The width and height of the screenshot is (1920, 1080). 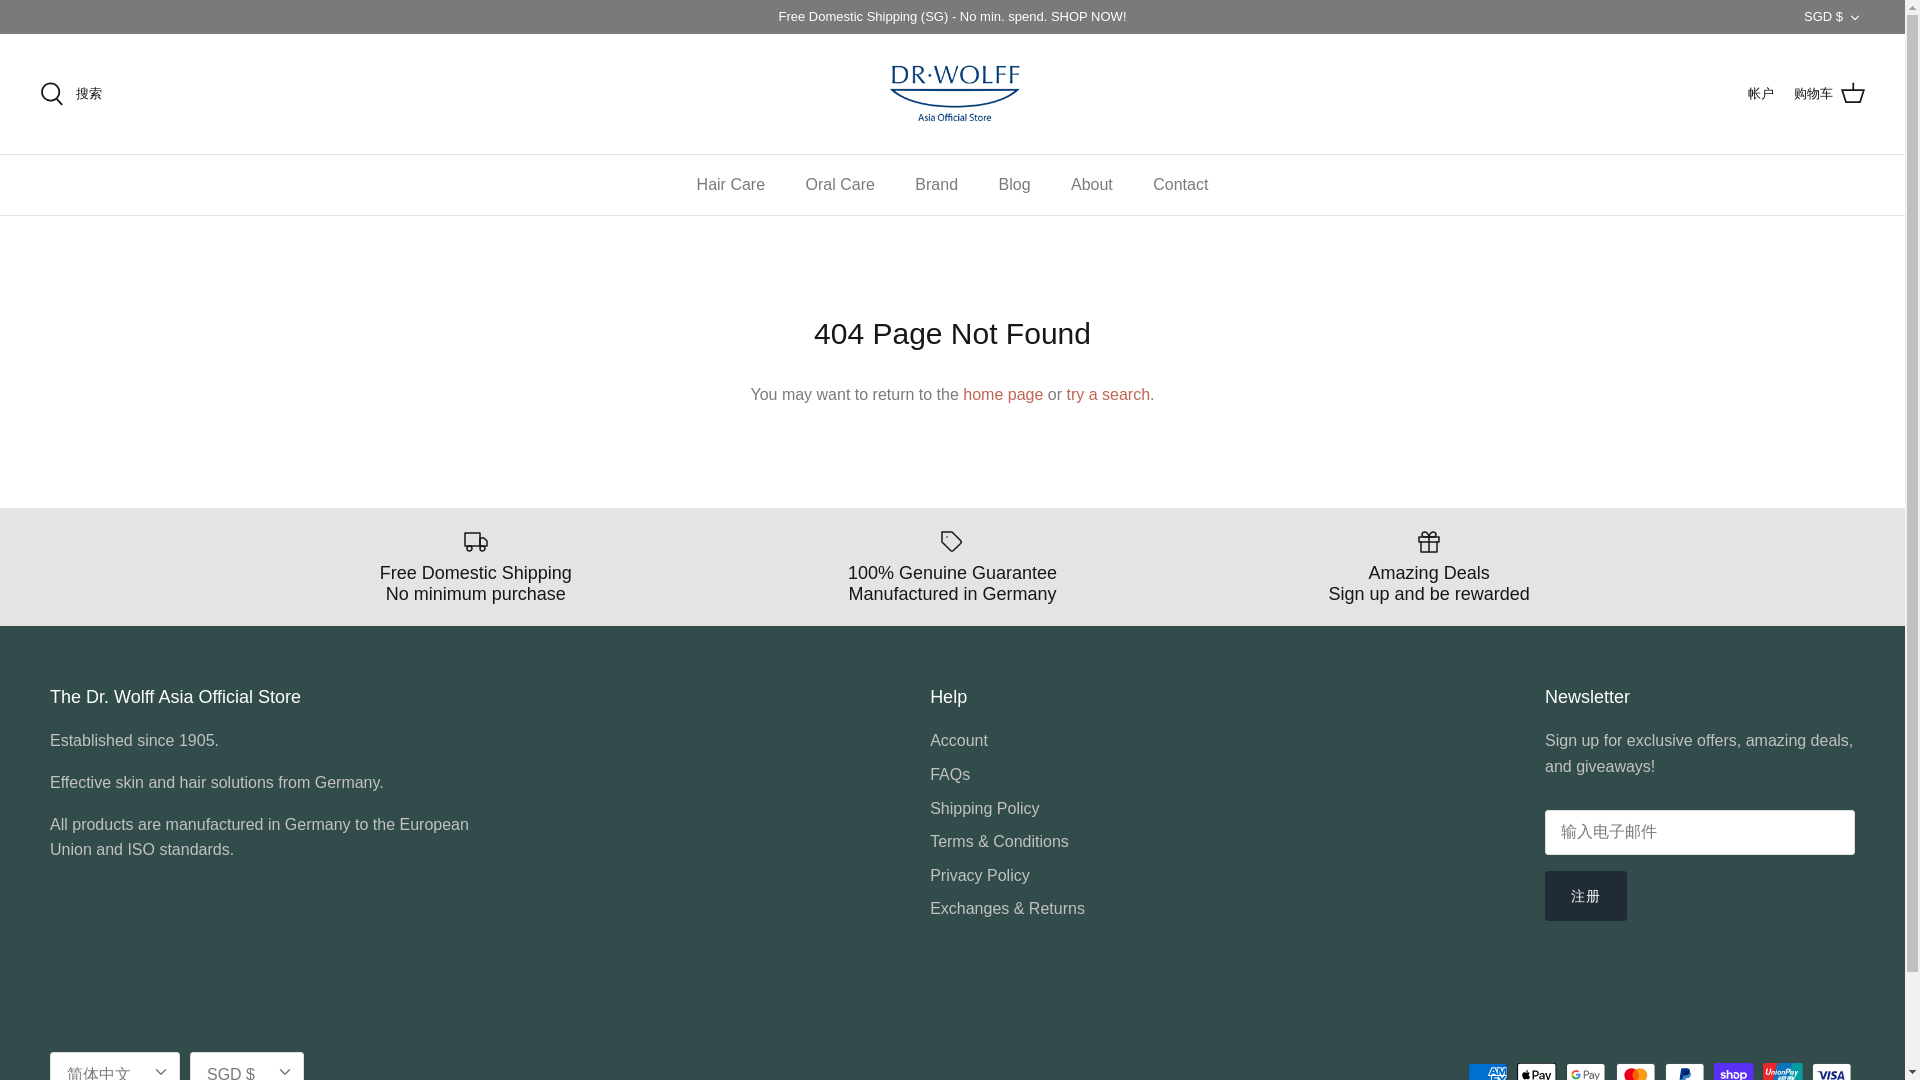 I want to click on PayPal, so click(x=1684, y=1071).